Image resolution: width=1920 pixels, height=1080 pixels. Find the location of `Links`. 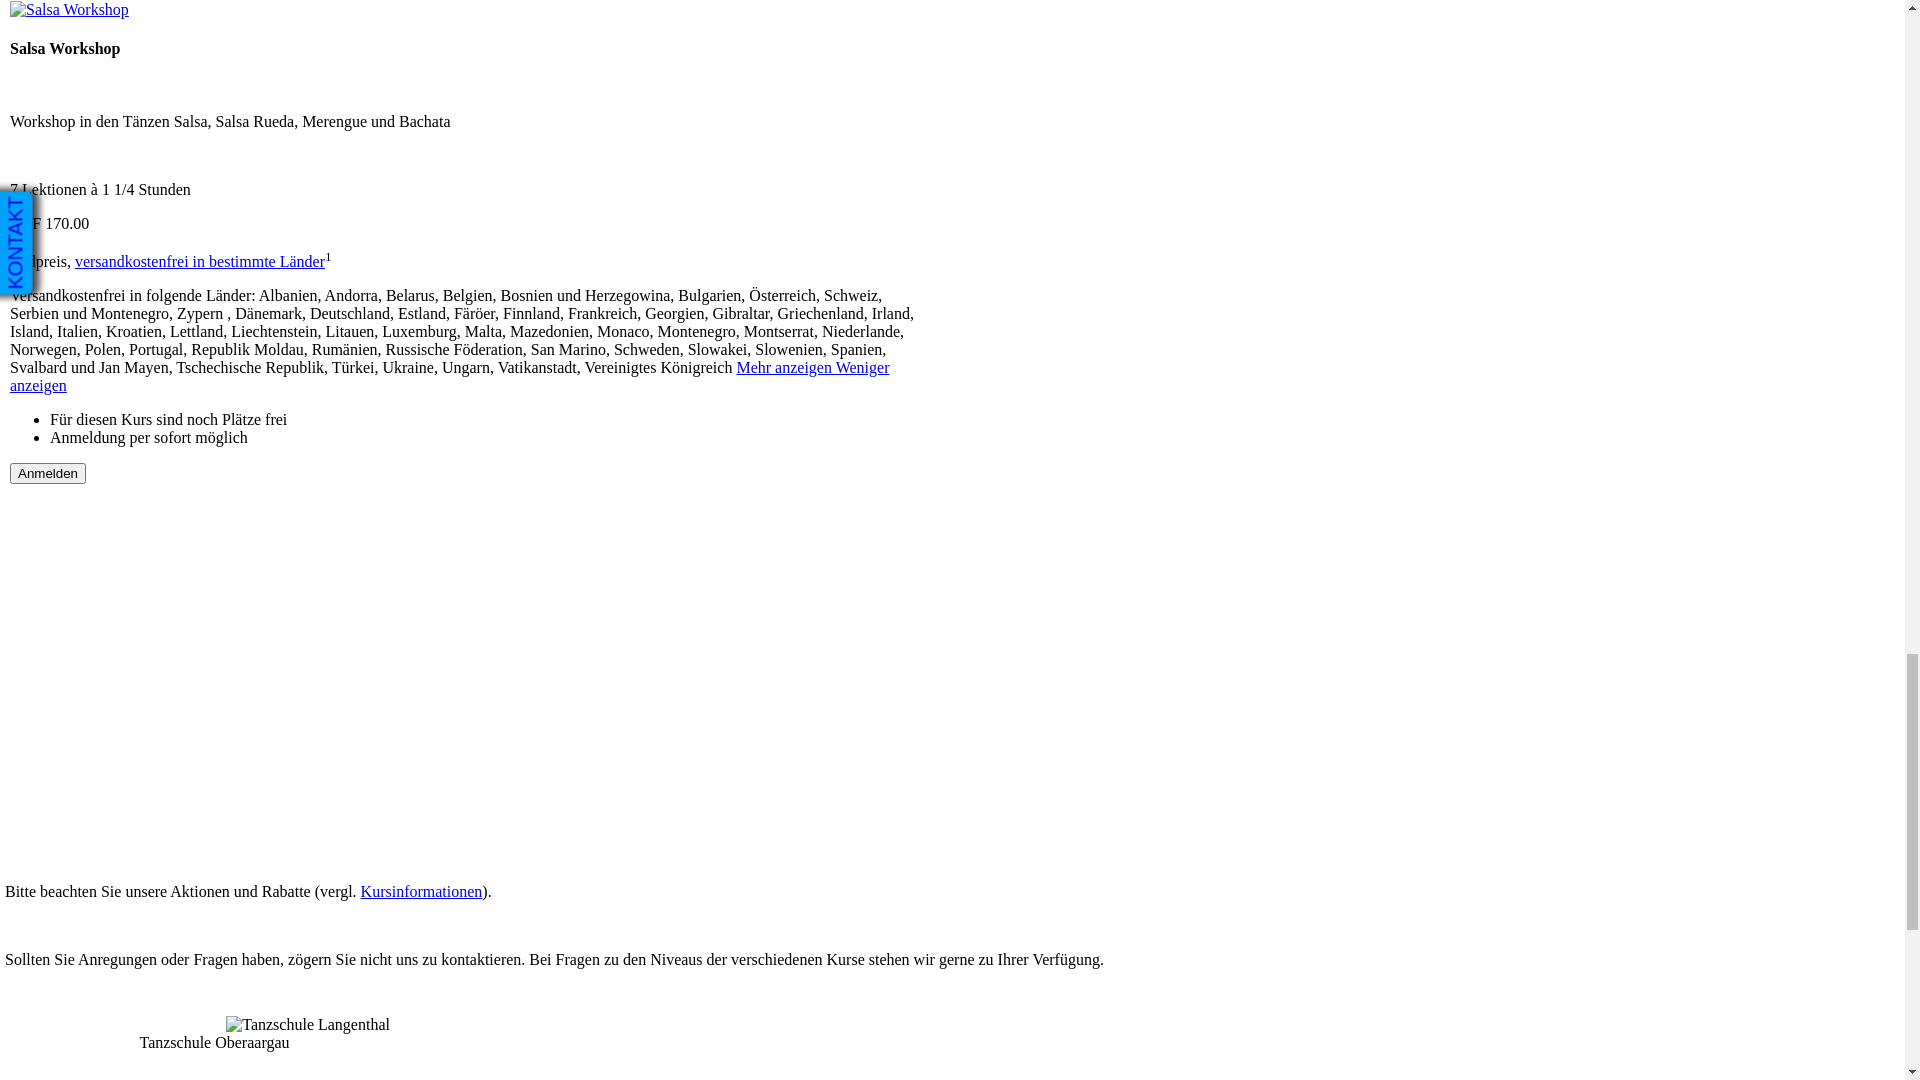

Links is located at coordinates (58, 906).